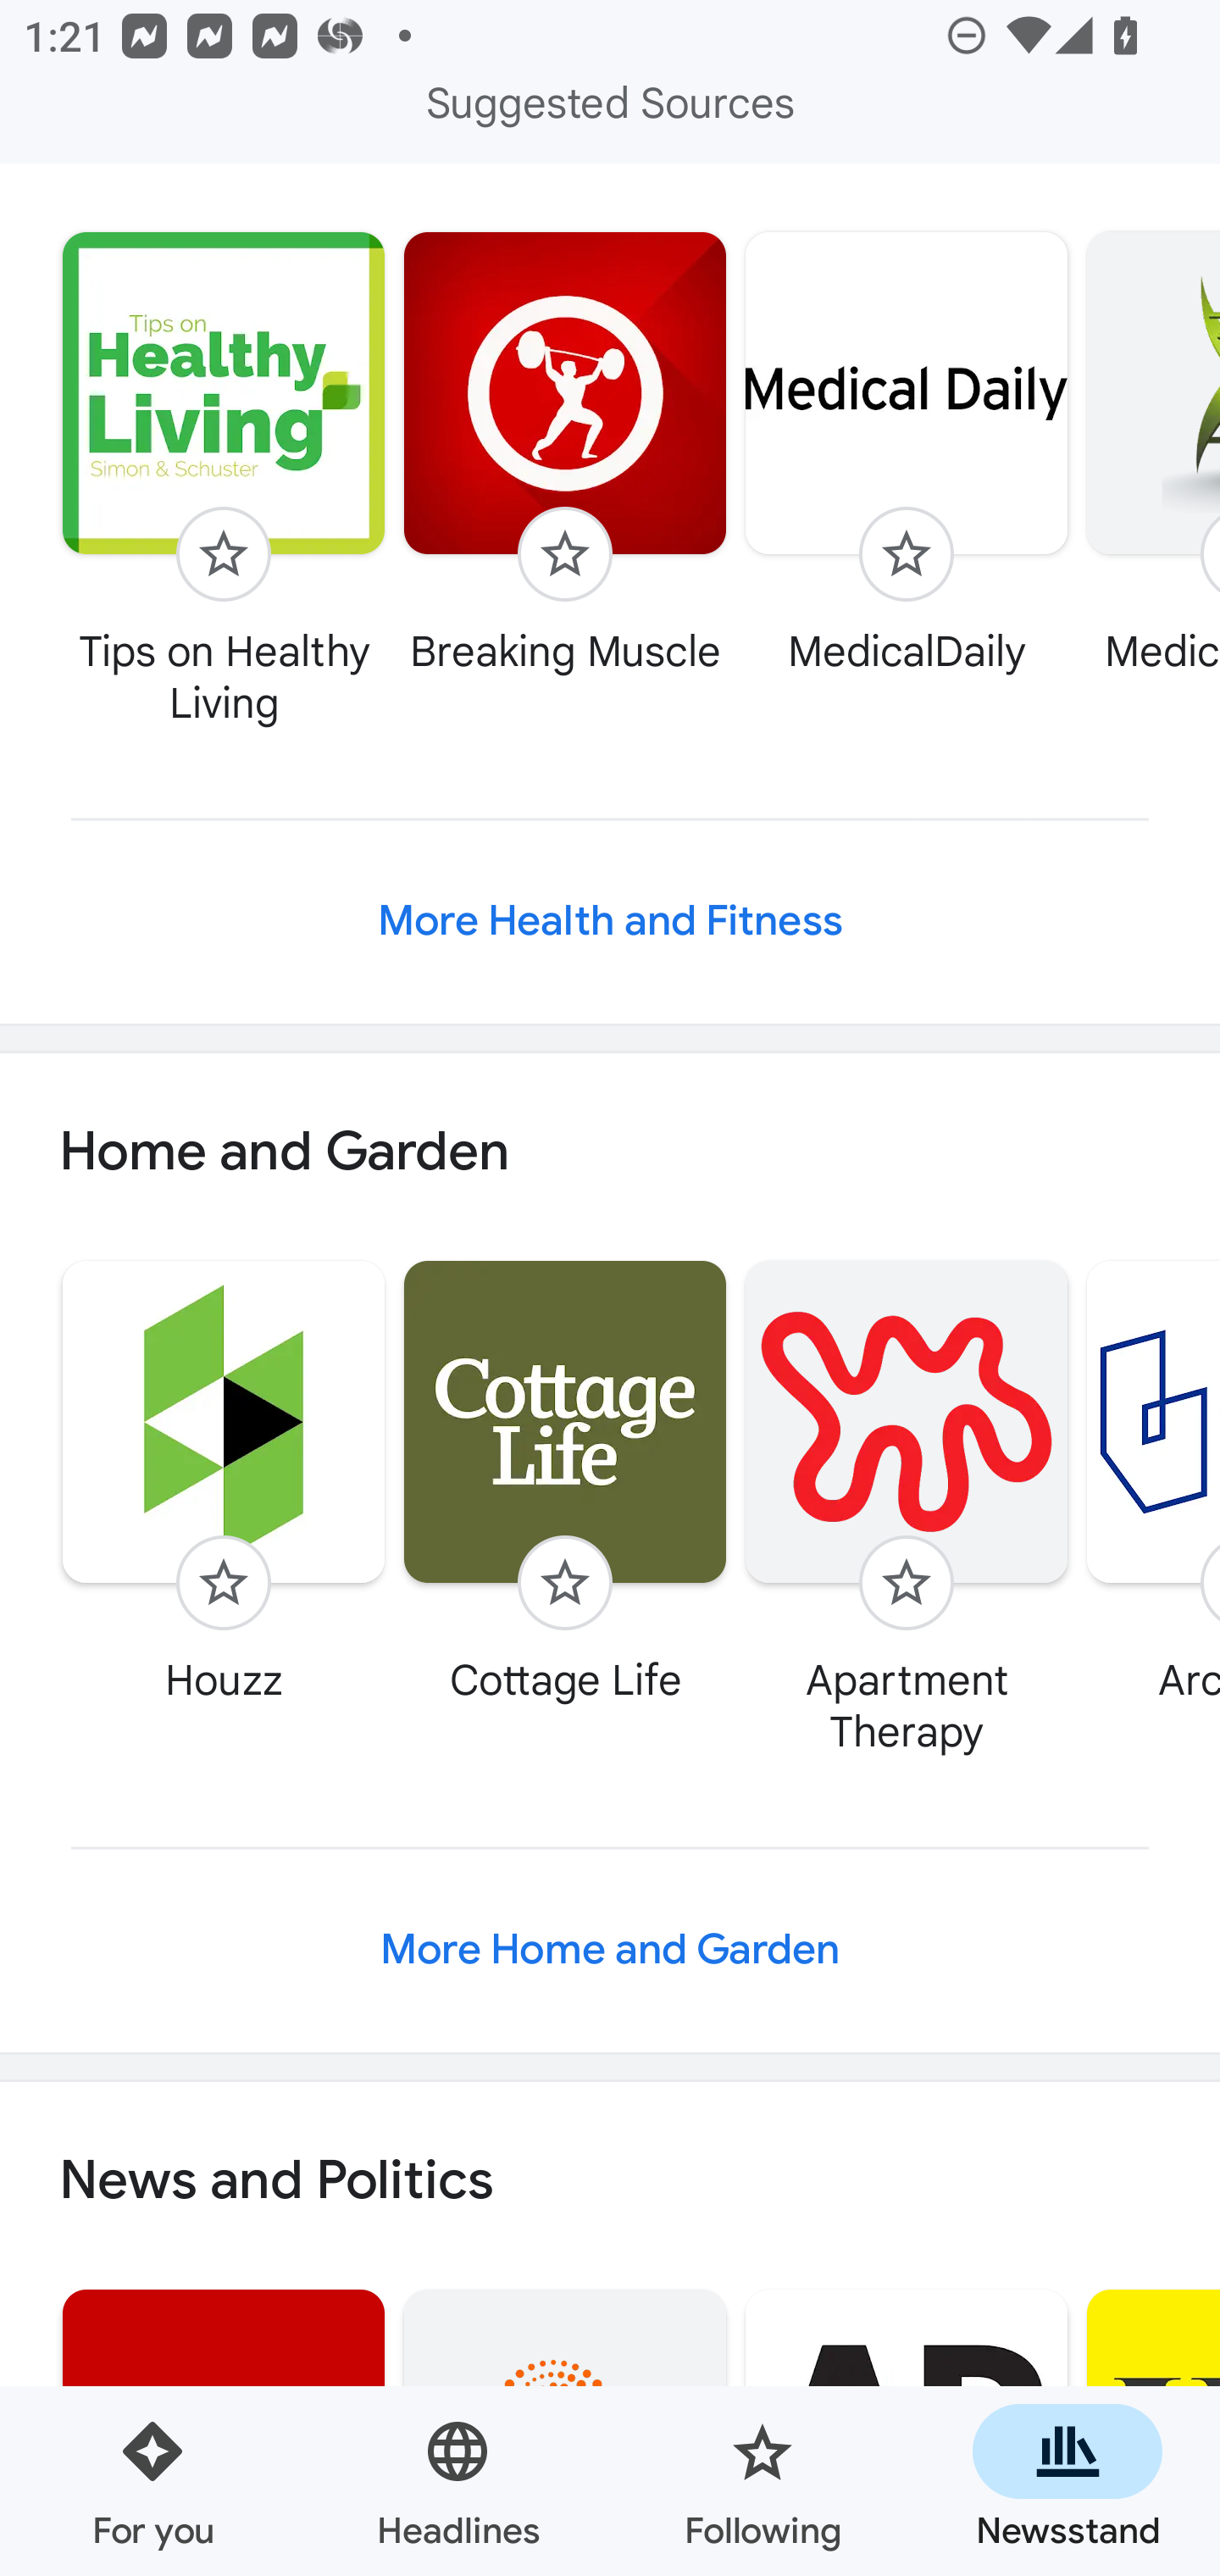 This screenshot has height=2576, width=1220. I want to click on Follow Apartment Therapy, so click(907, 1507).